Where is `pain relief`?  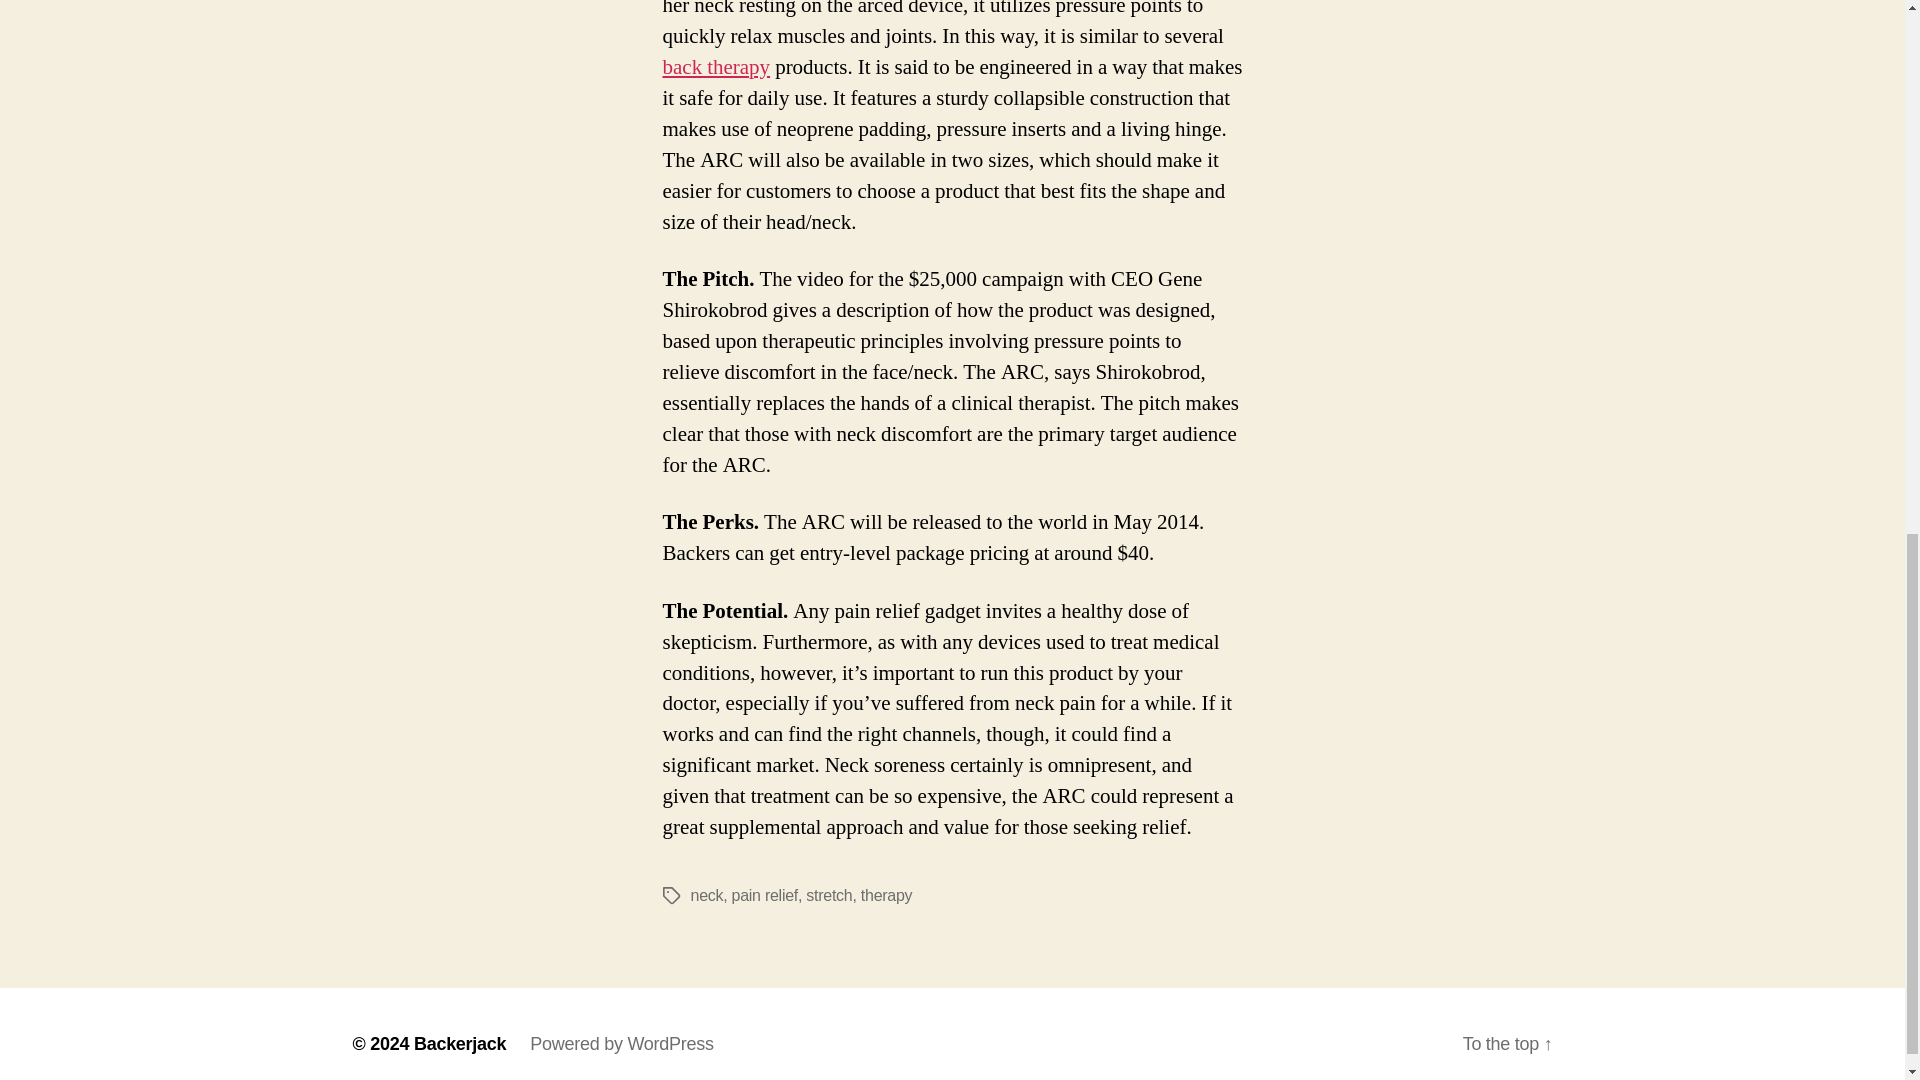
pain relief is located at coordinates (764, 894).